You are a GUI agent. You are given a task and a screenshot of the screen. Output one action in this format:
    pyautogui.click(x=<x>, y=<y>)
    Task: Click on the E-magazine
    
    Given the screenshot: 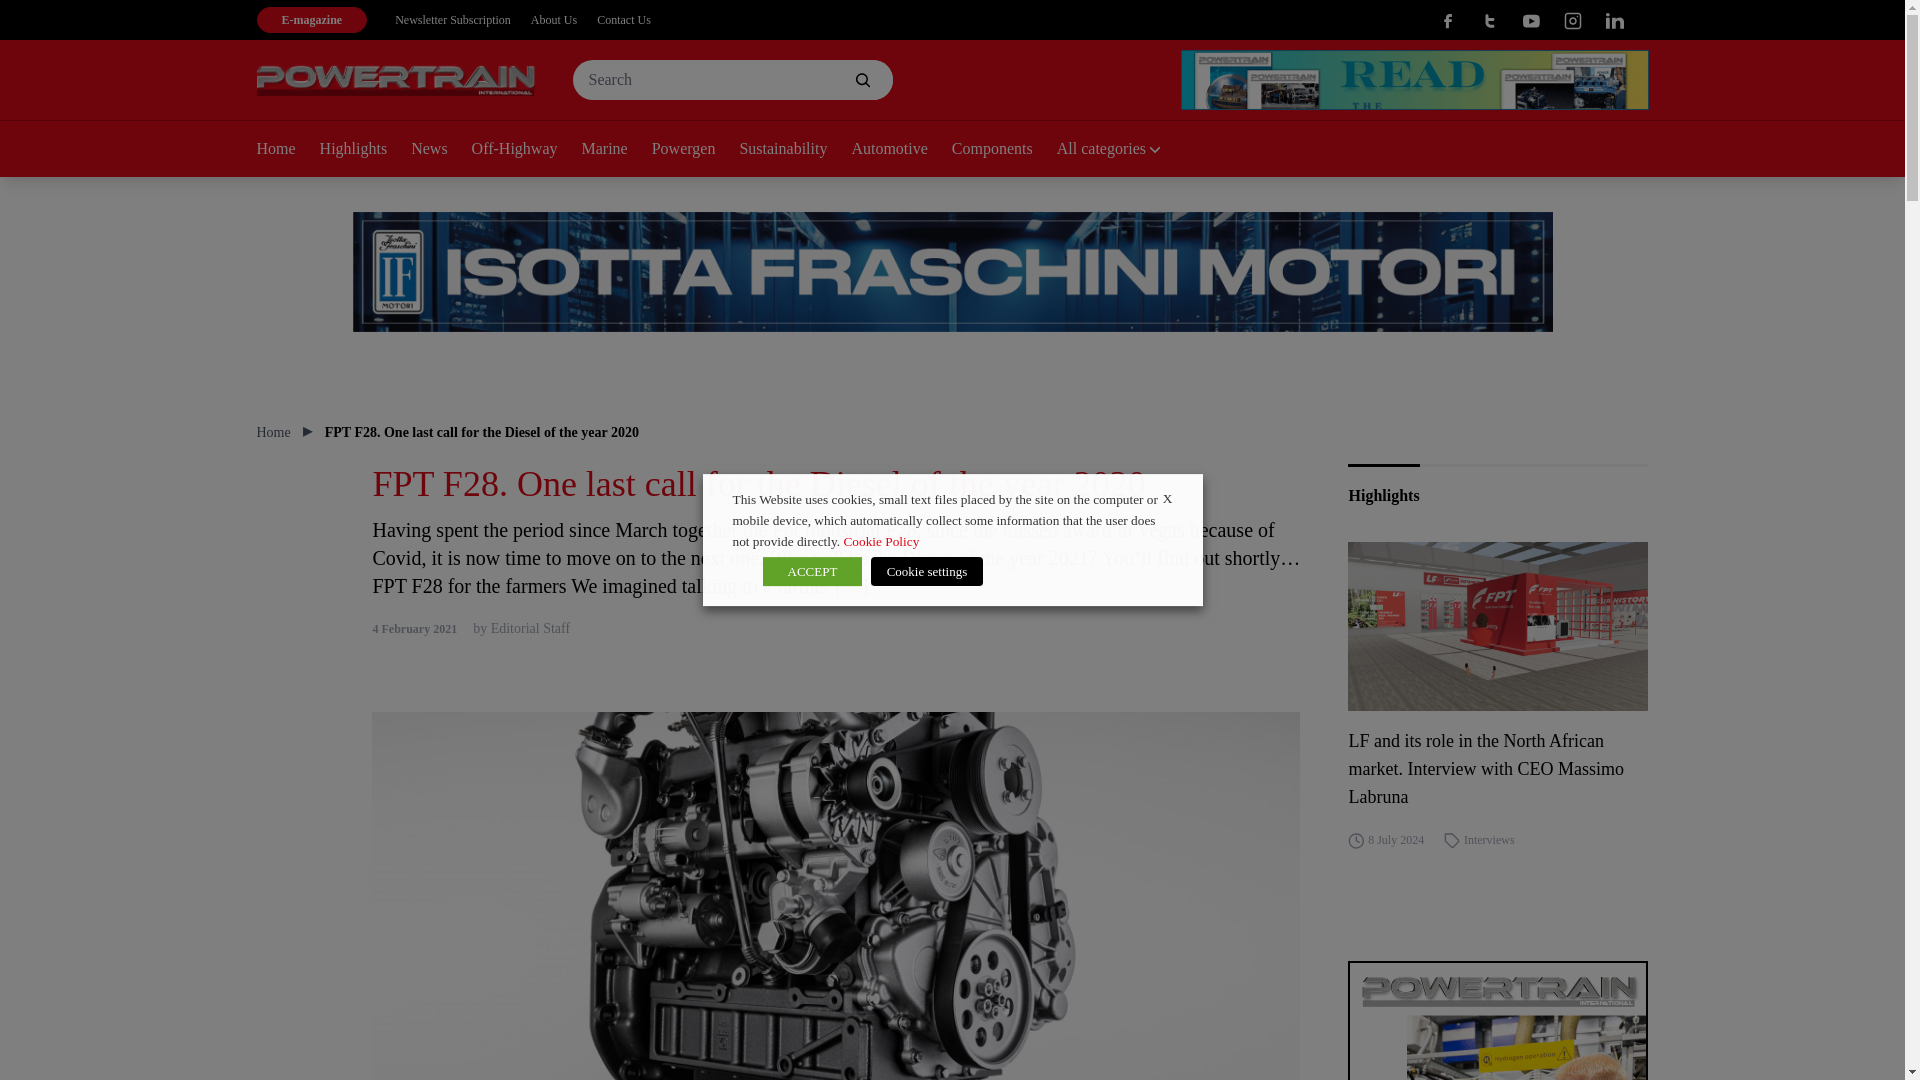 What is the action you would take?
    pyautogui.click(x=310, y=20)
    